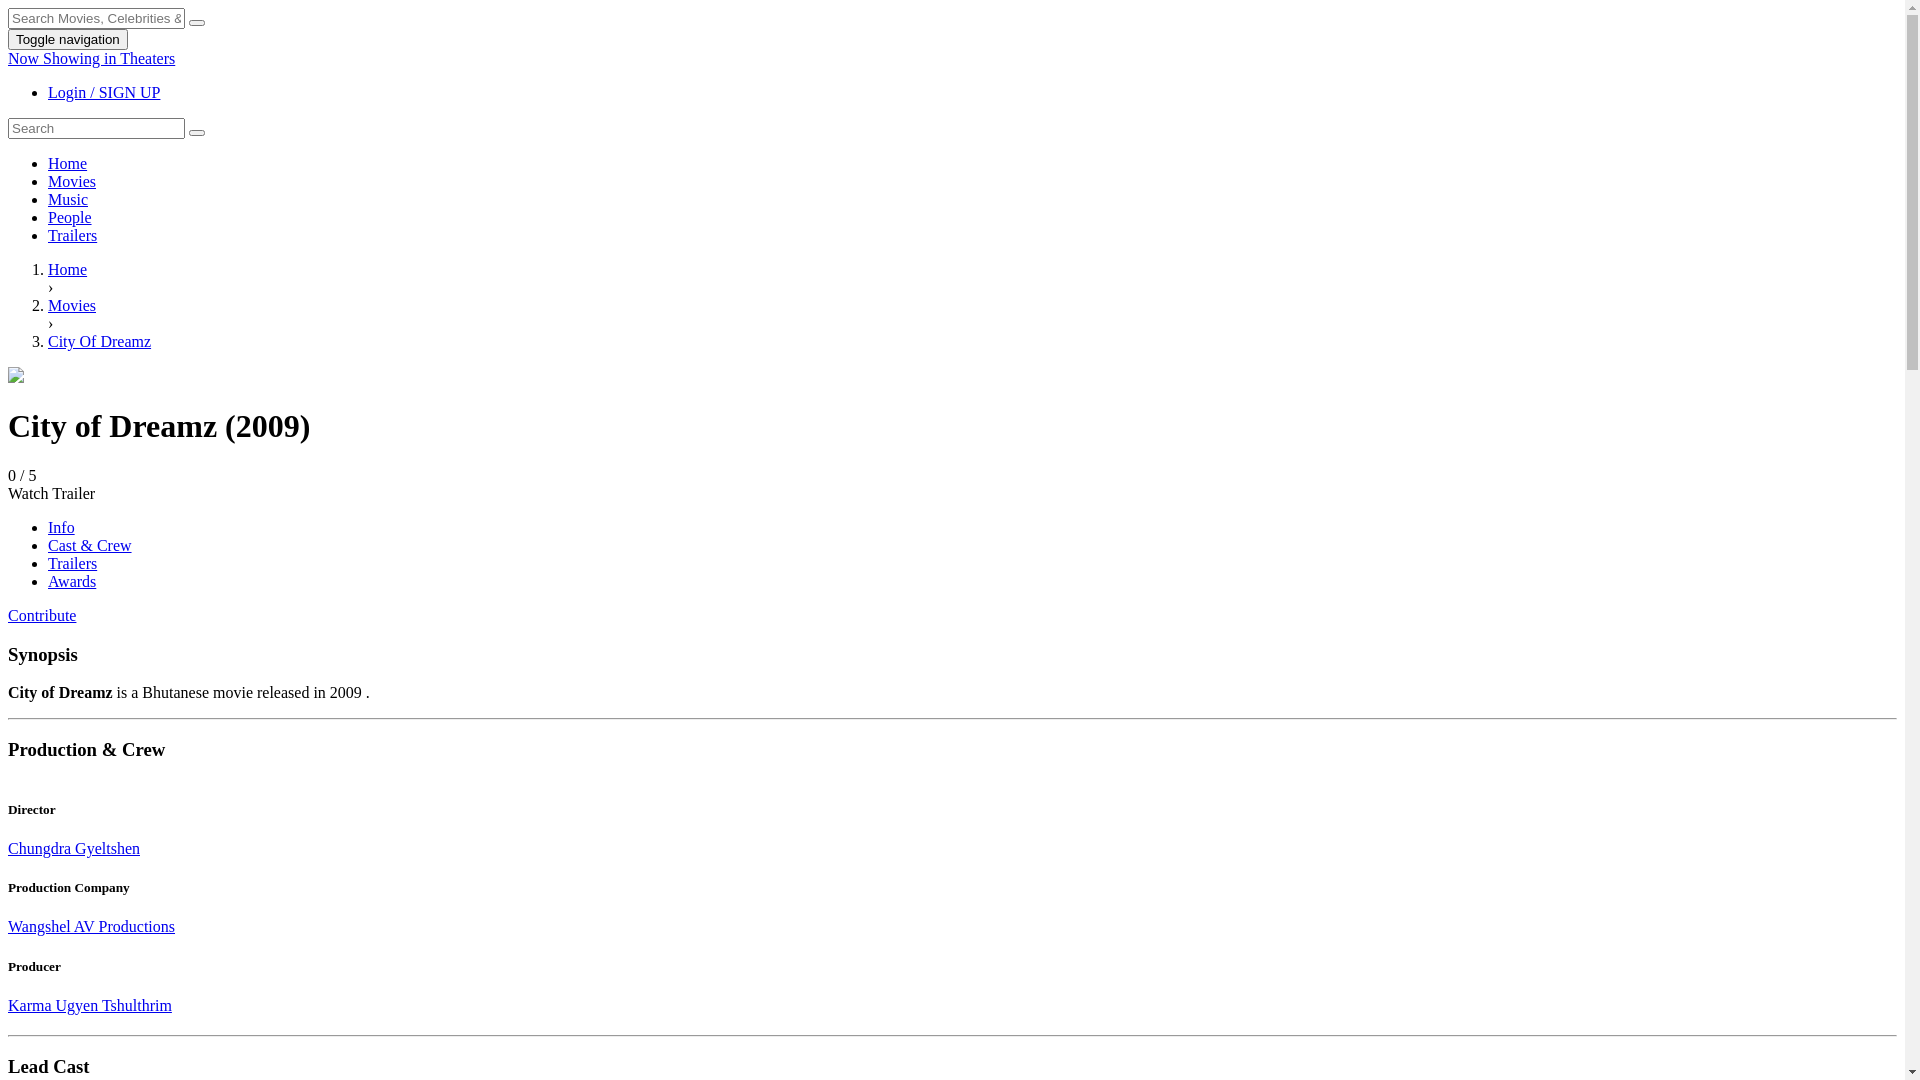  Describe the element at coordinates (68, 40) in the screenshot. I see `Toggle navigation` at that location.